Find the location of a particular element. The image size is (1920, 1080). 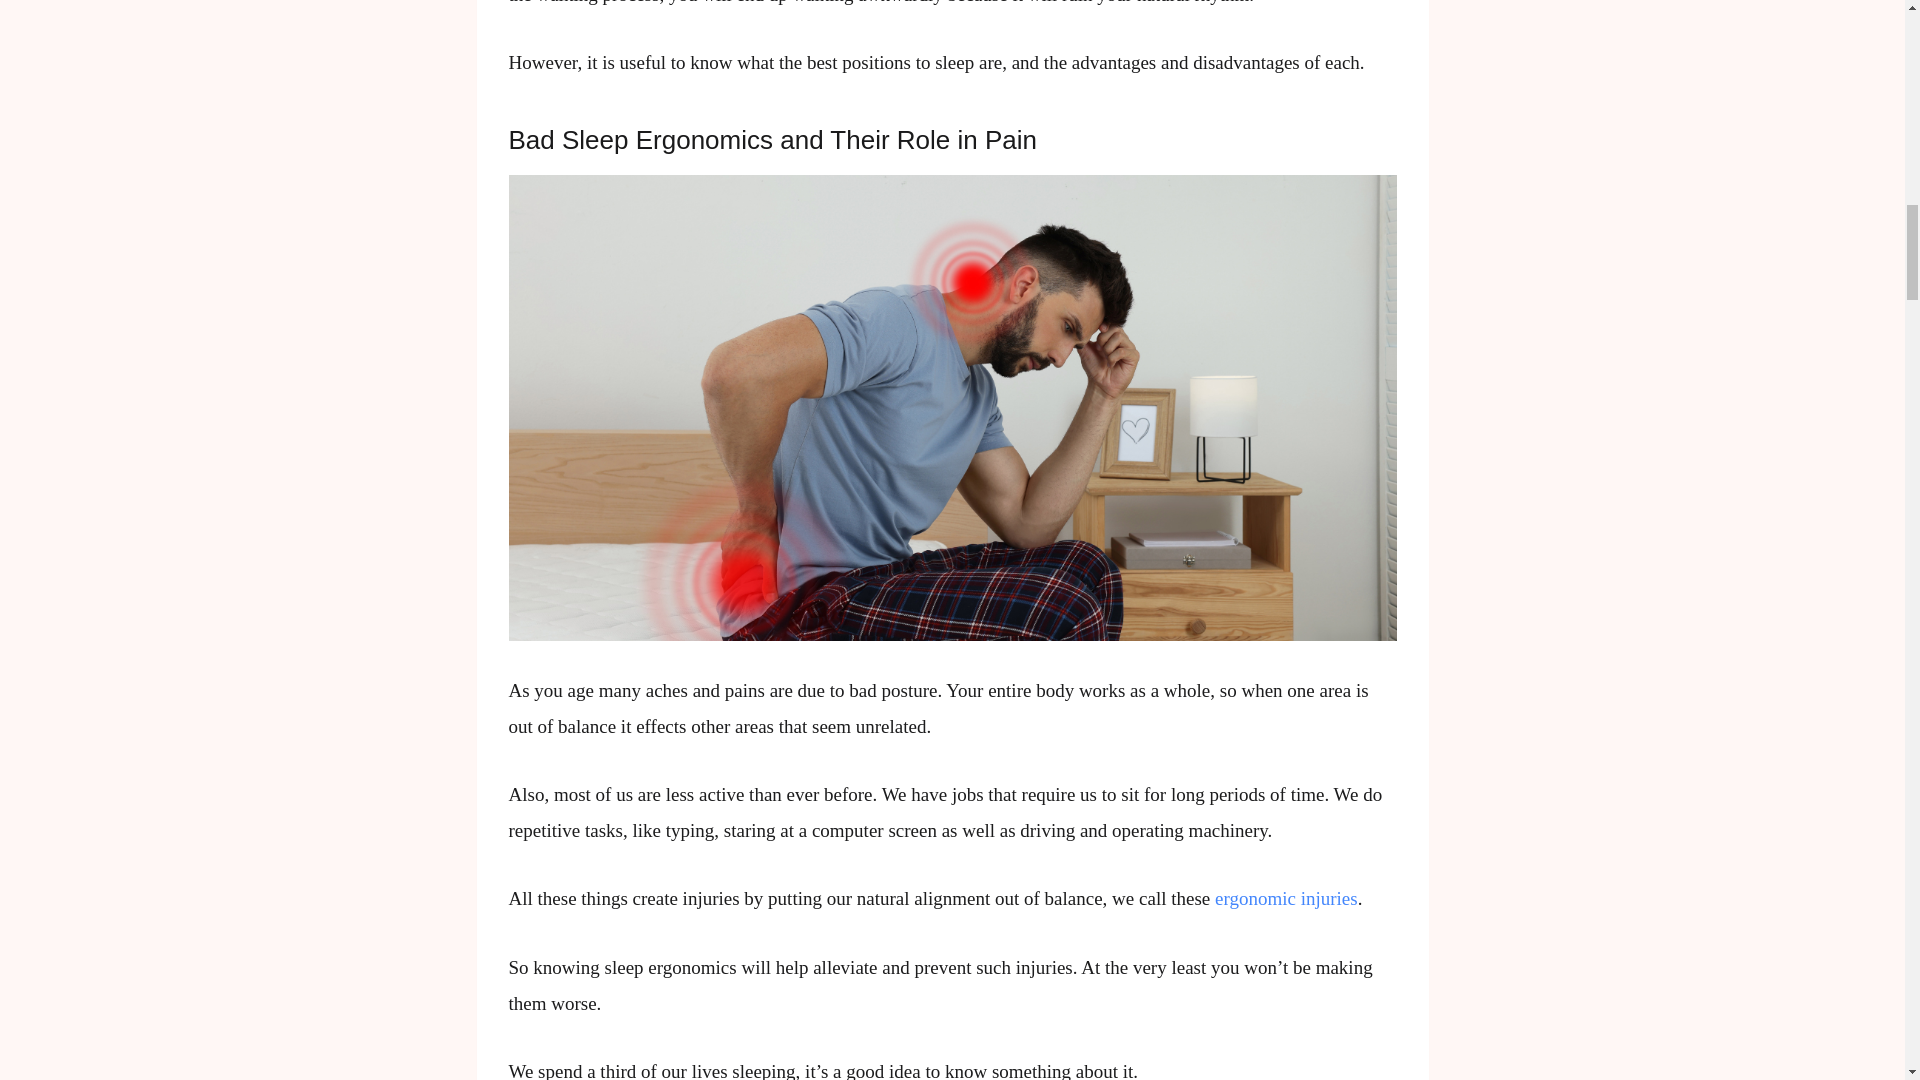

ergonomic injuries is located at coordinates (1286, 898).